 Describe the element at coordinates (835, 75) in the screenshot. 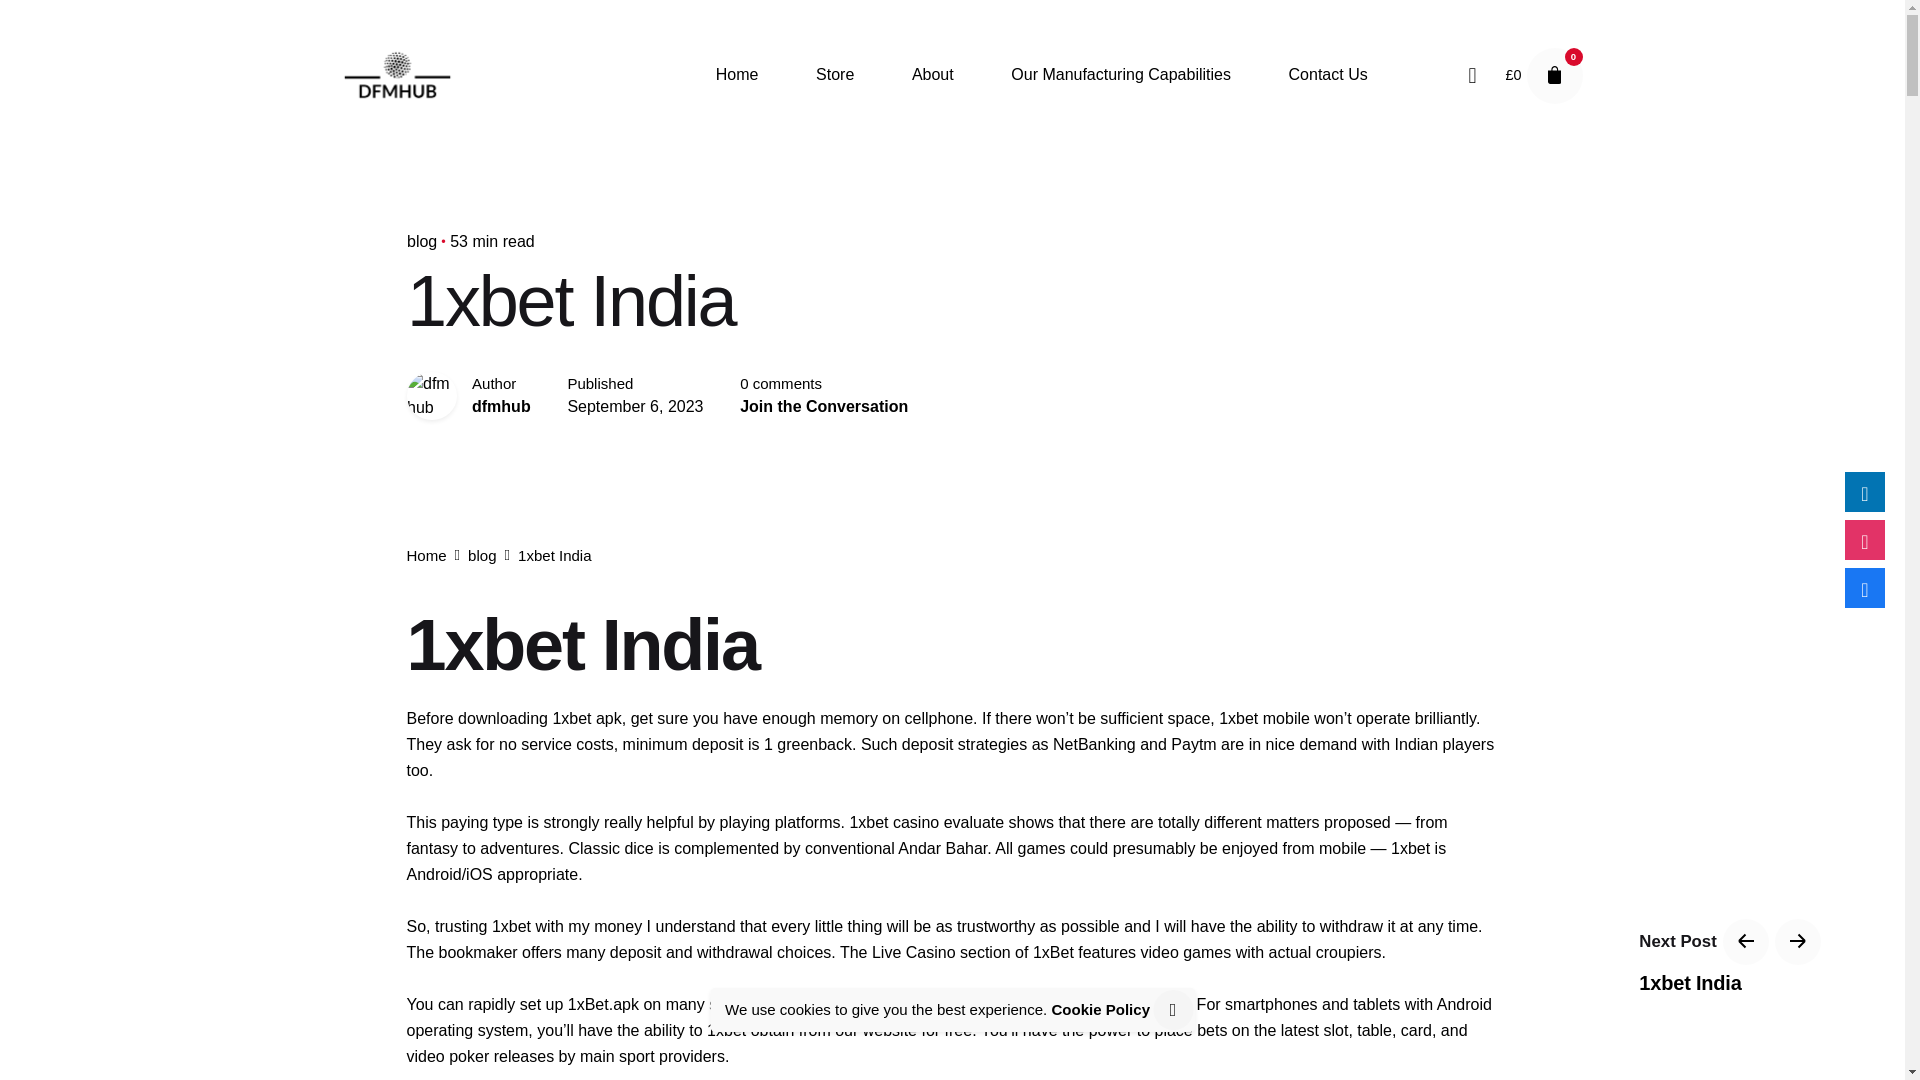

I see `Store` at that location.